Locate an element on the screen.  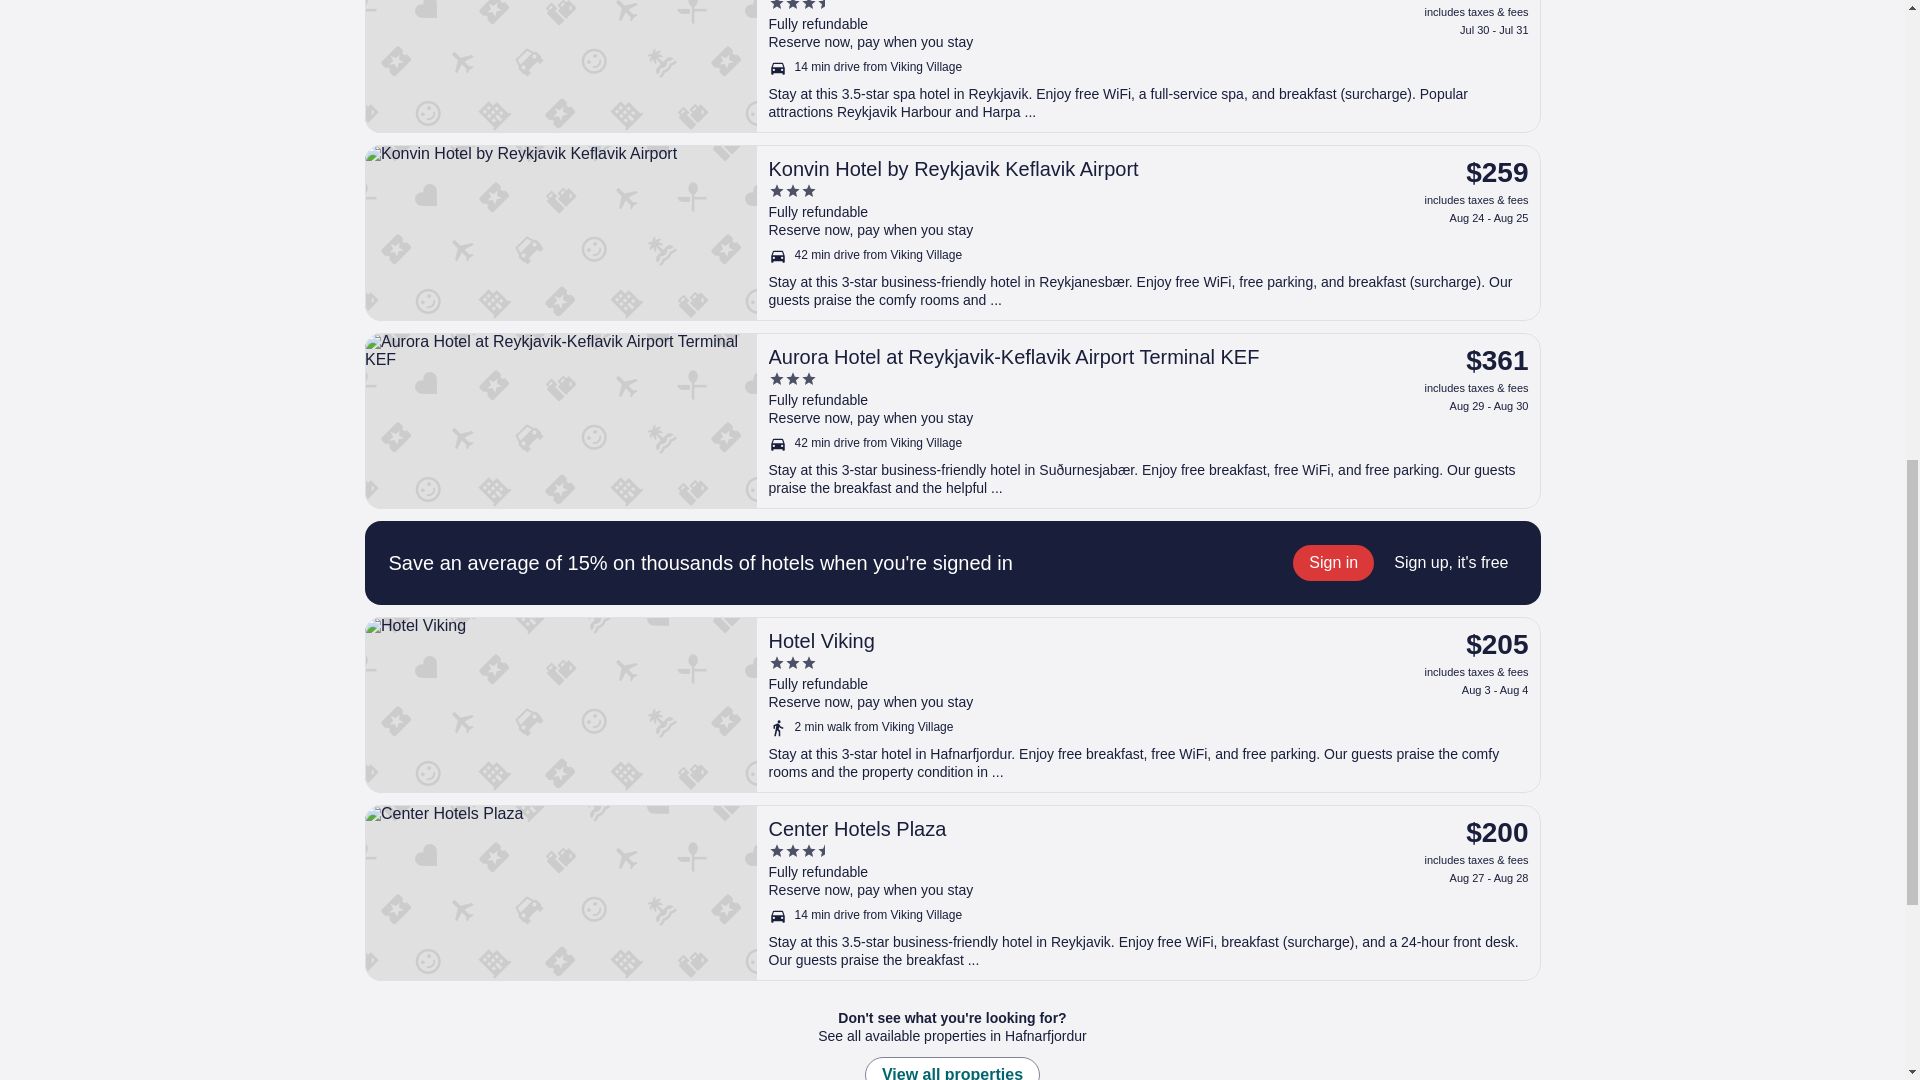
Aurora Hotel at Reykjavik-Keflavik Airport Terminal KEF is located at coordinates (952, 420).